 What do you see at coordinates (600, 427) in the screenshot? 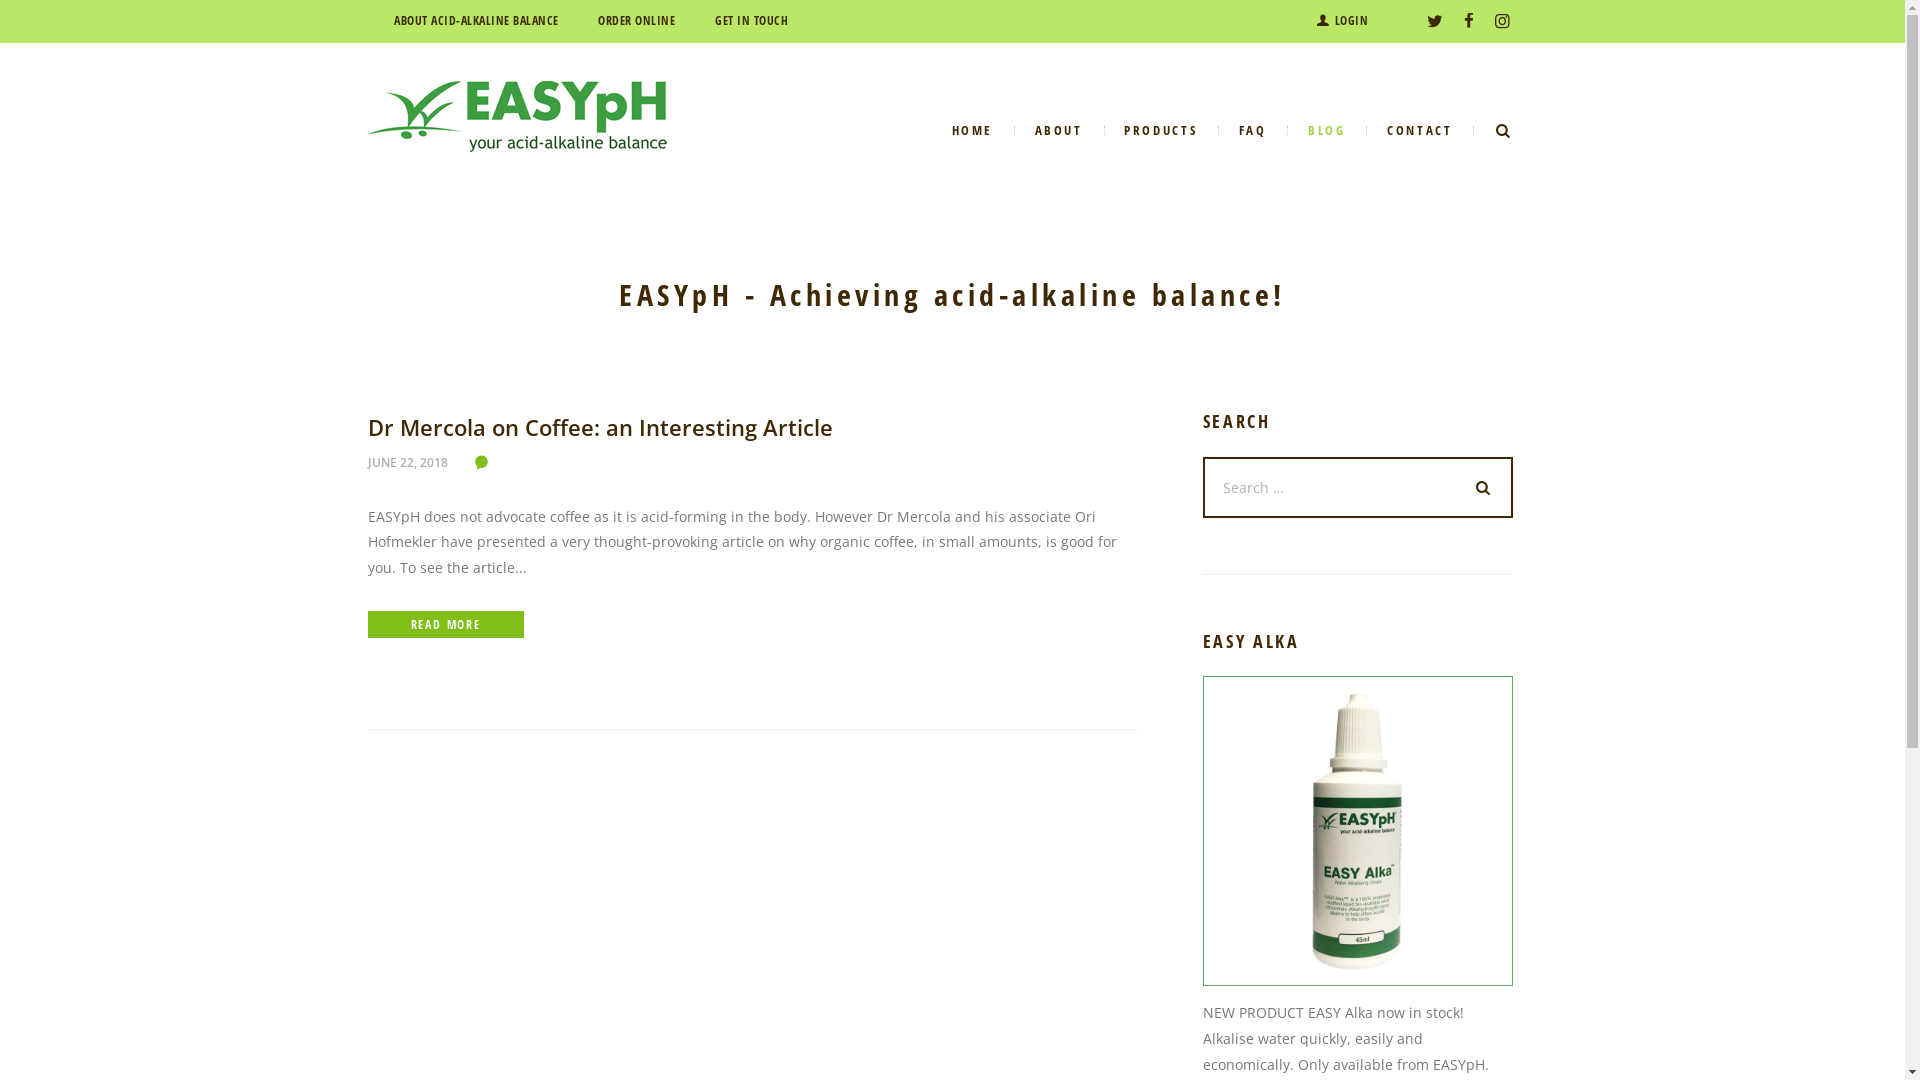
I see `Dr Mercola on Coffee: an Interesting Article` at bounding box center [600, 427].